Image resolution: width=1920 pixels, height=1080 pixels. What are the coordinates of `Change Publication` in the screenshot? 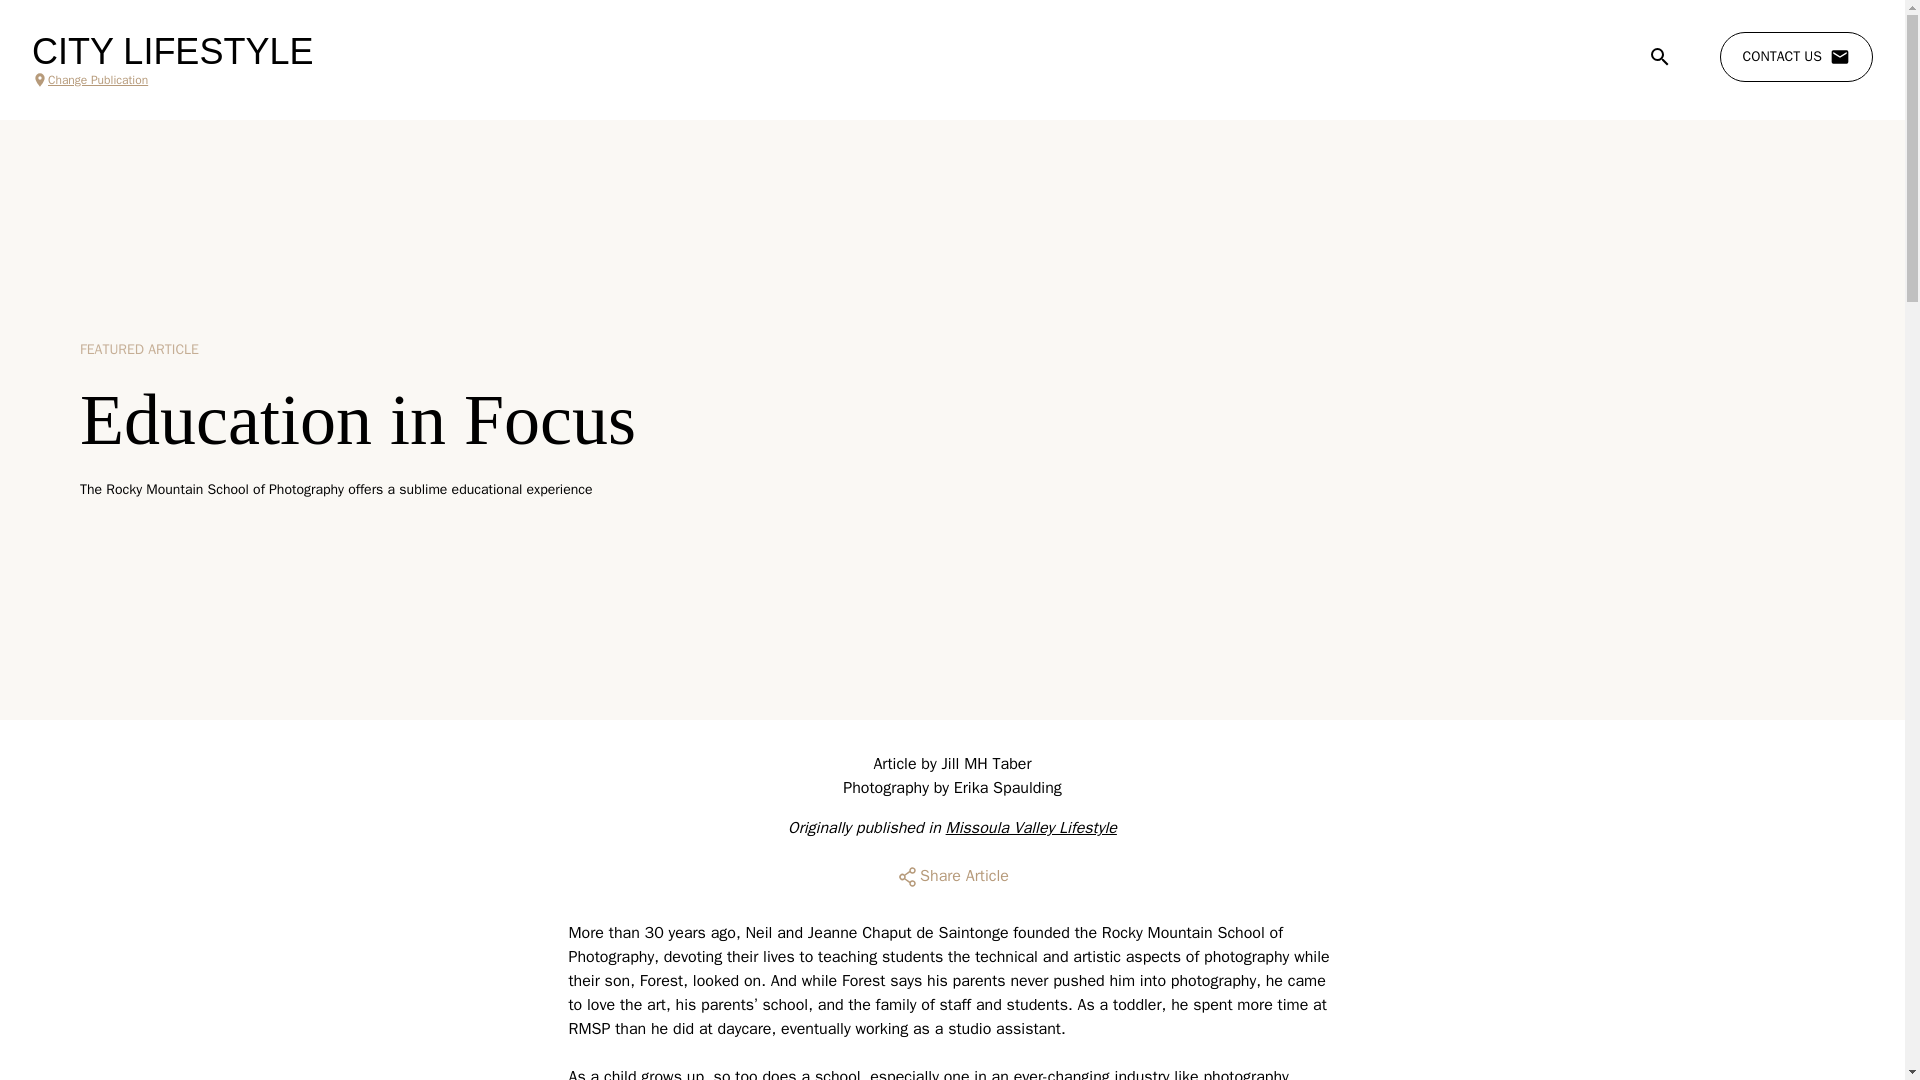 It's located at (172, 80).